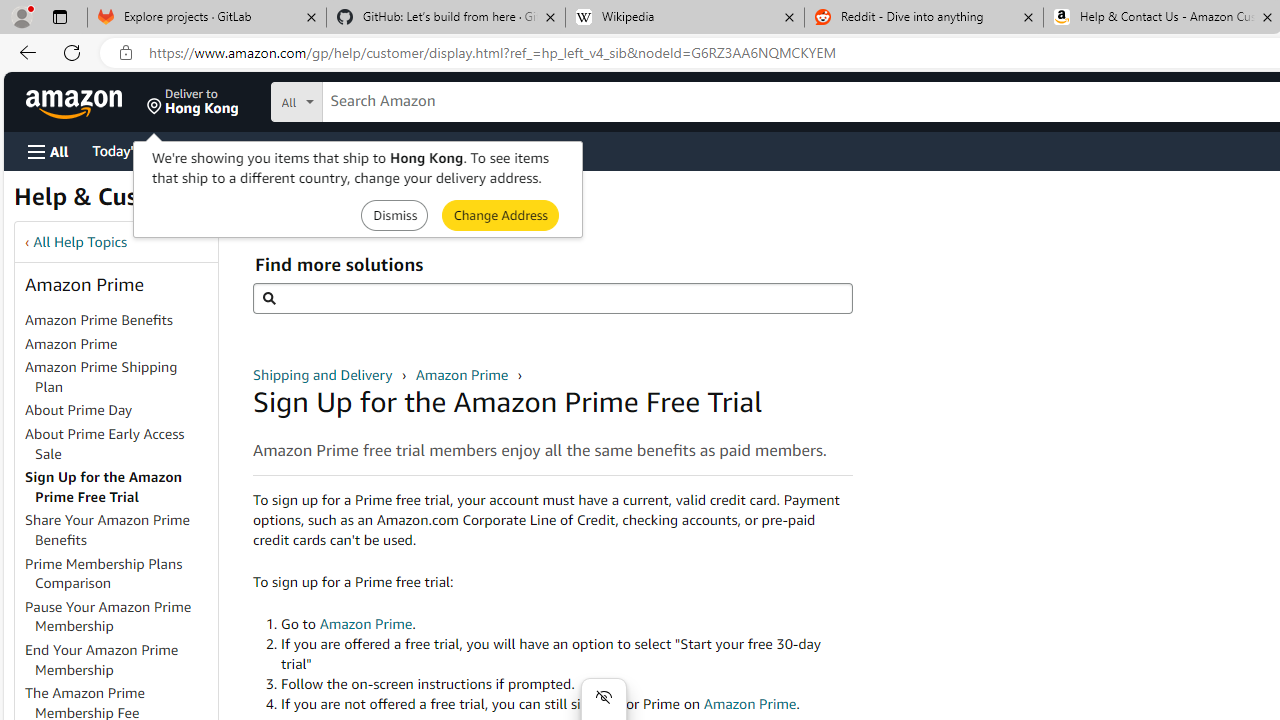 The width and height of the screenshot is (1280, 720). I want to click on Amazon Prime Shipping Plan, so click(101, 376).